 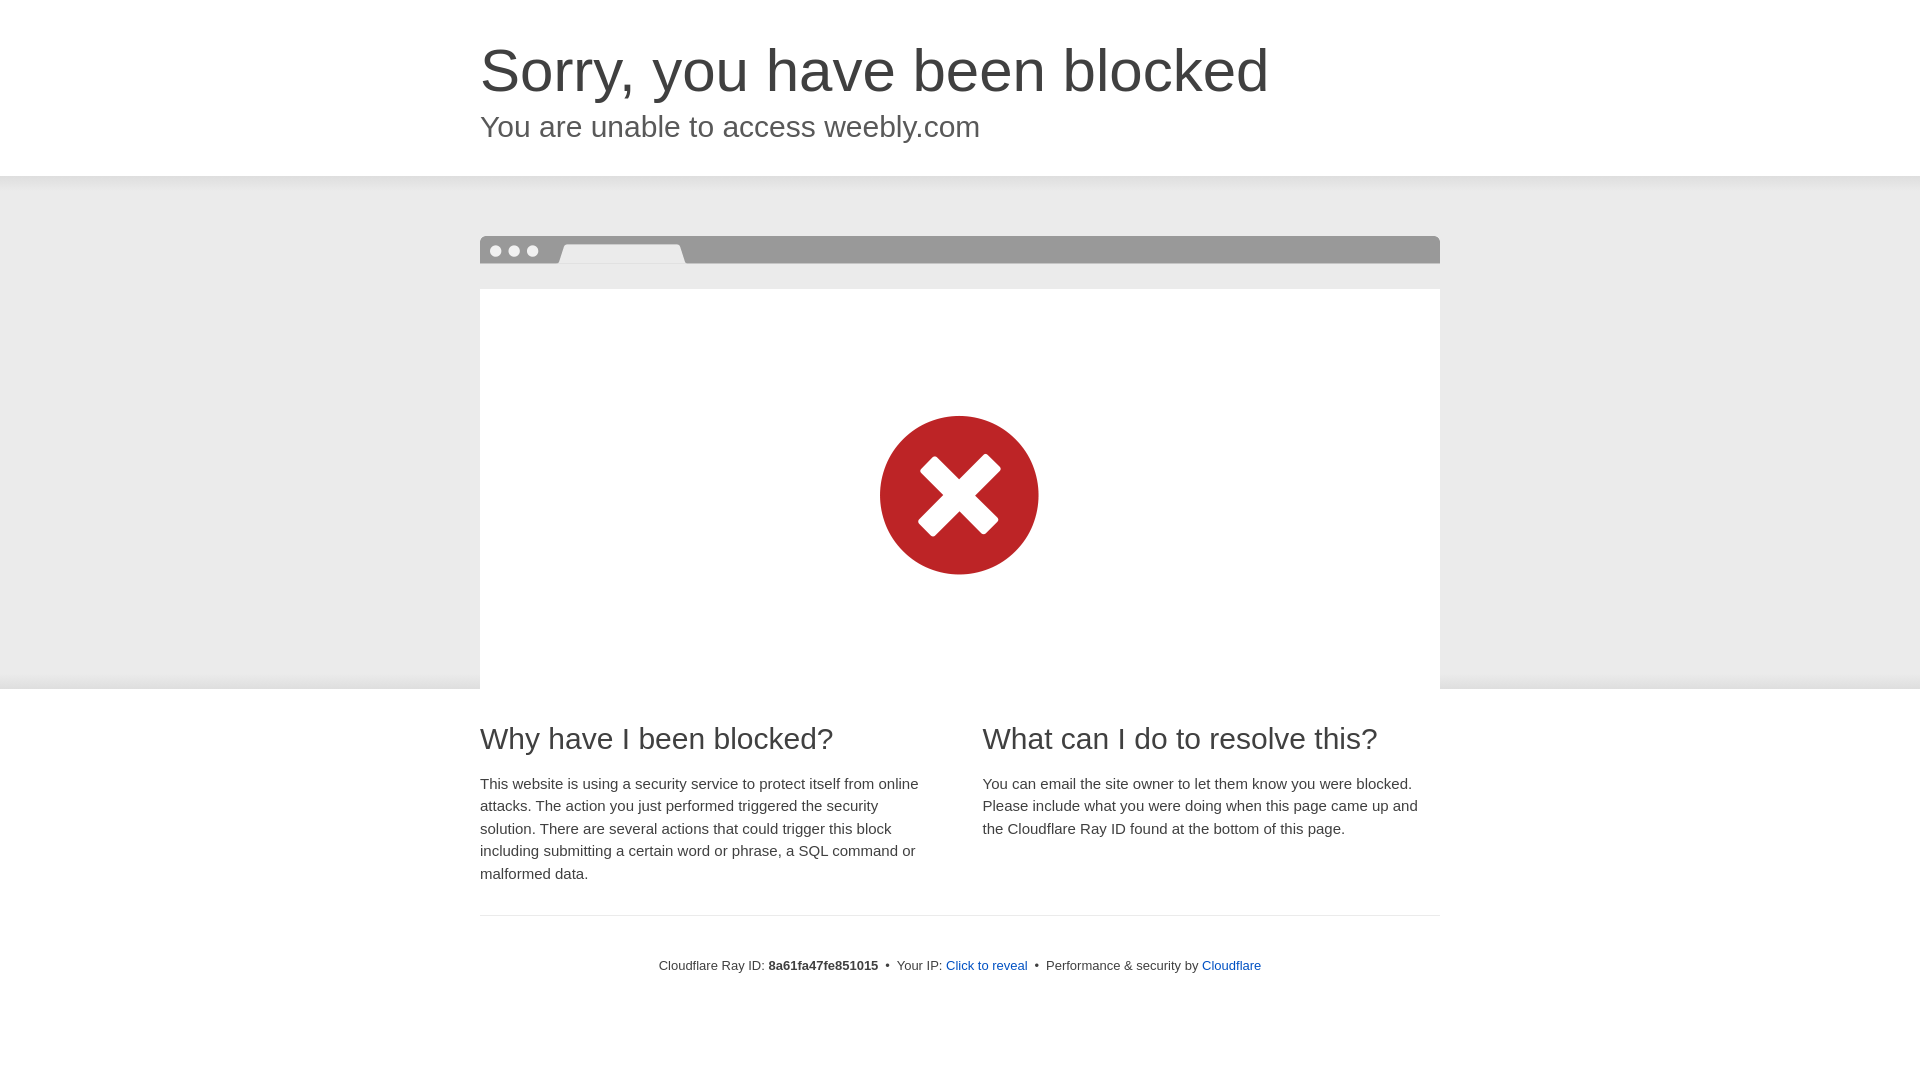 What do you see at coordinates (986, 966) in the screenshot?
I see `Click to reveal` at bounding box center [986, 966].